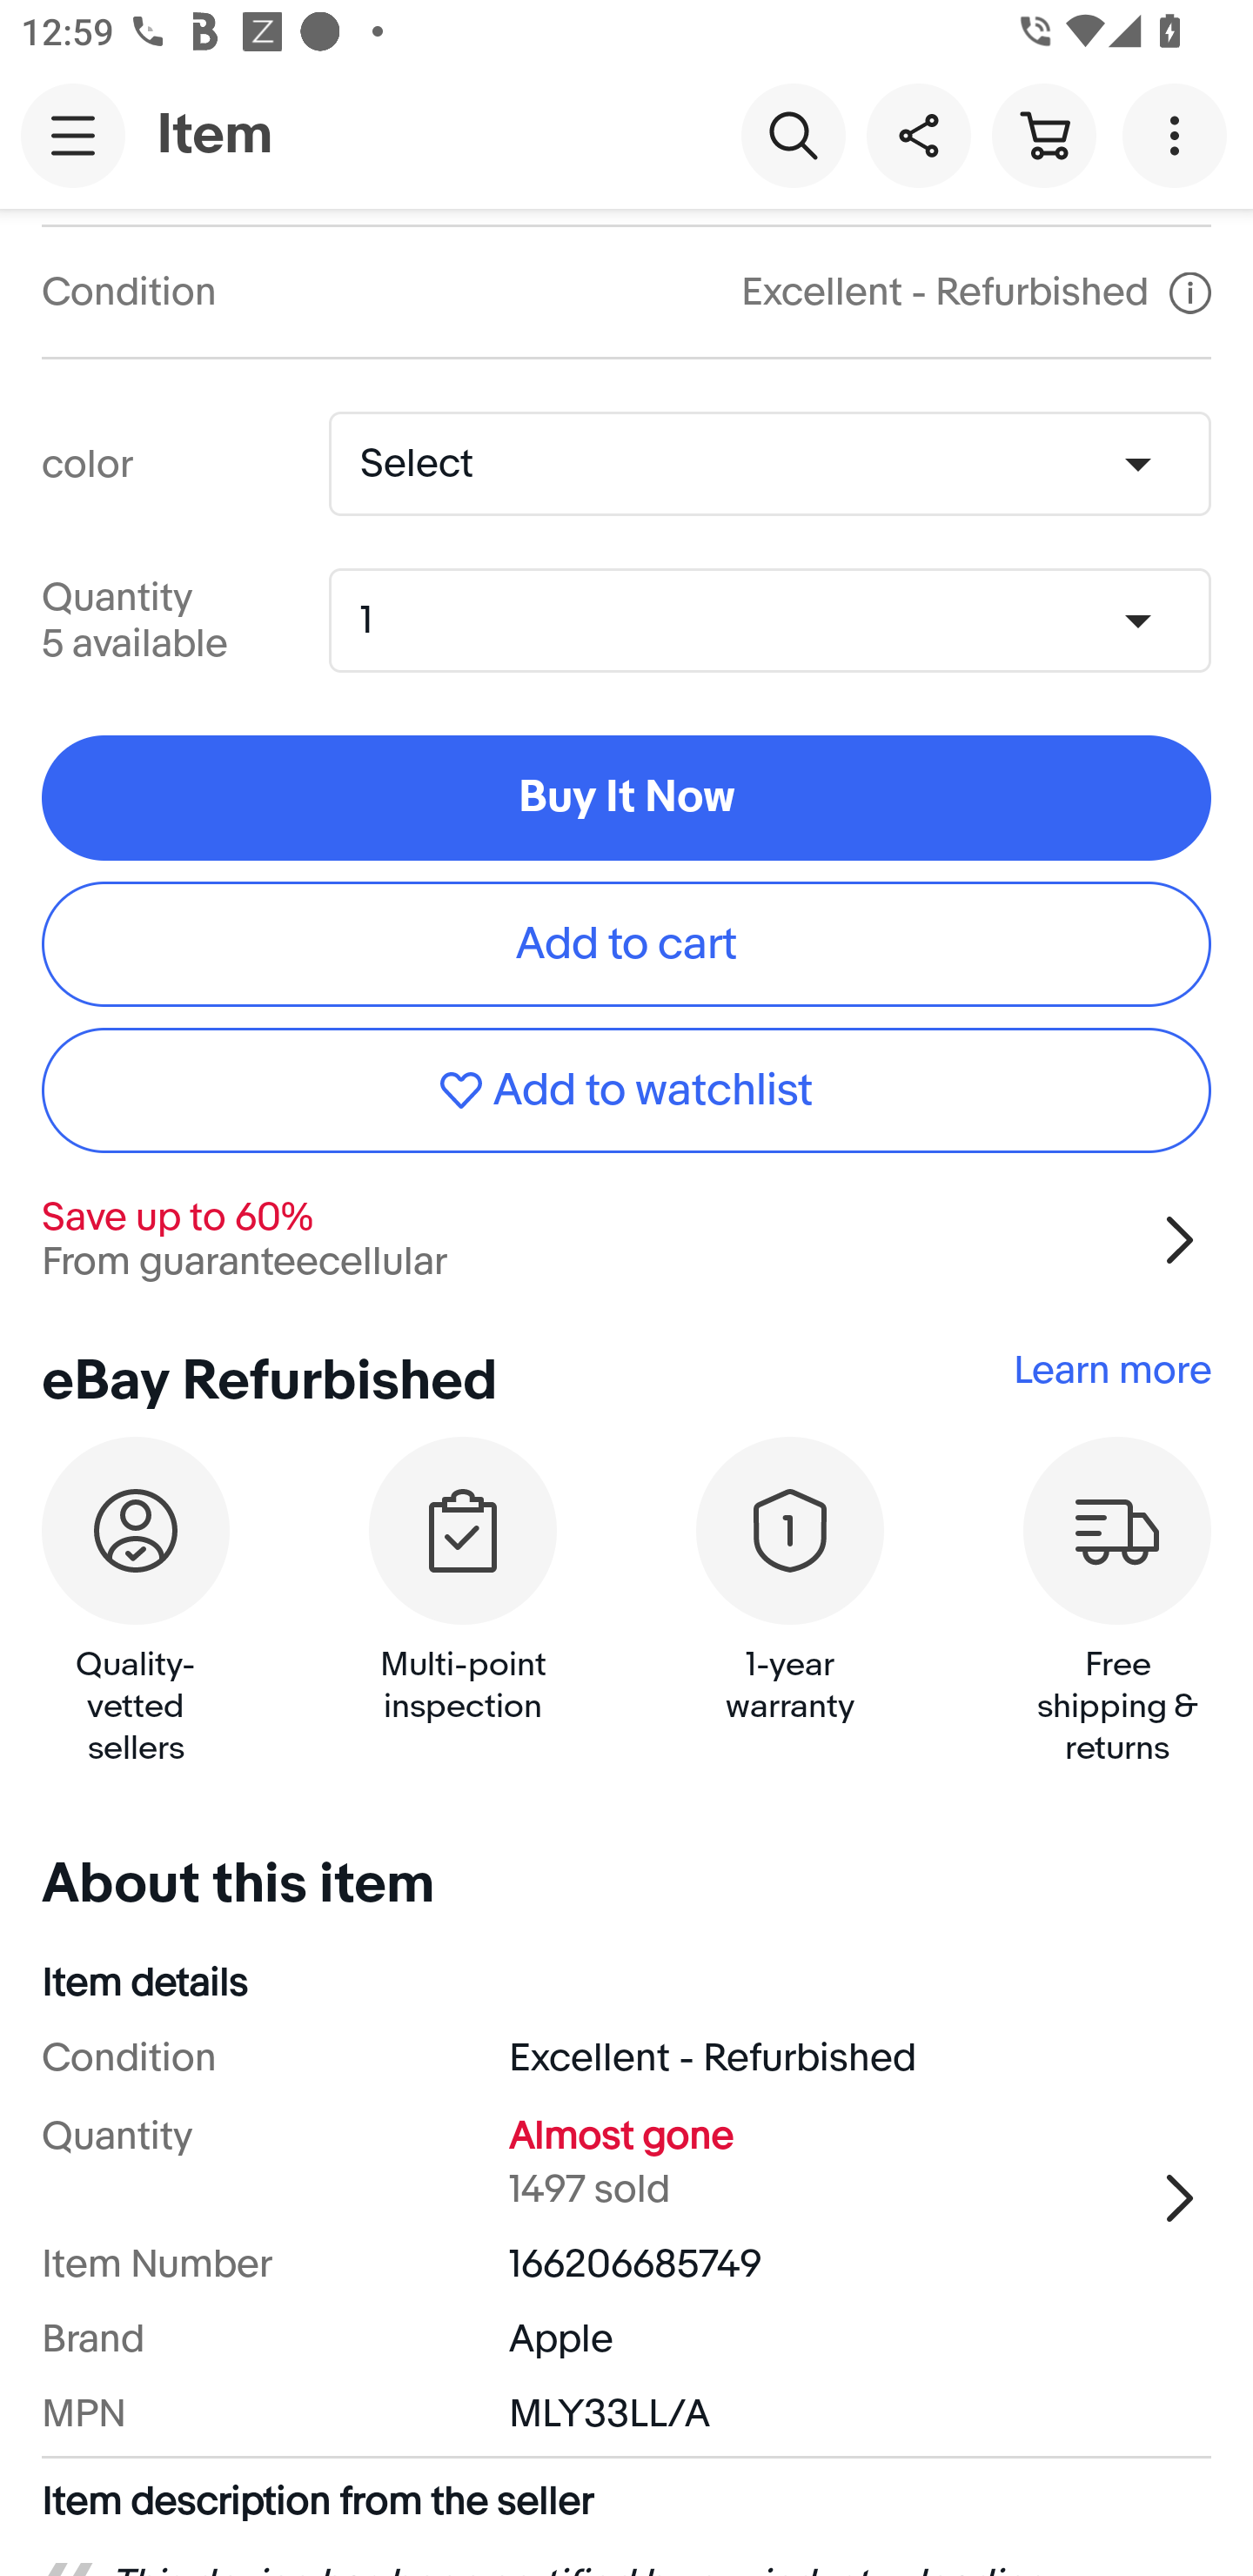 The height and width of the screenshot is (2576, 1253). Describe the element at coordinates (626, 943) in the screenshot. I see `Add to cart` at that location.